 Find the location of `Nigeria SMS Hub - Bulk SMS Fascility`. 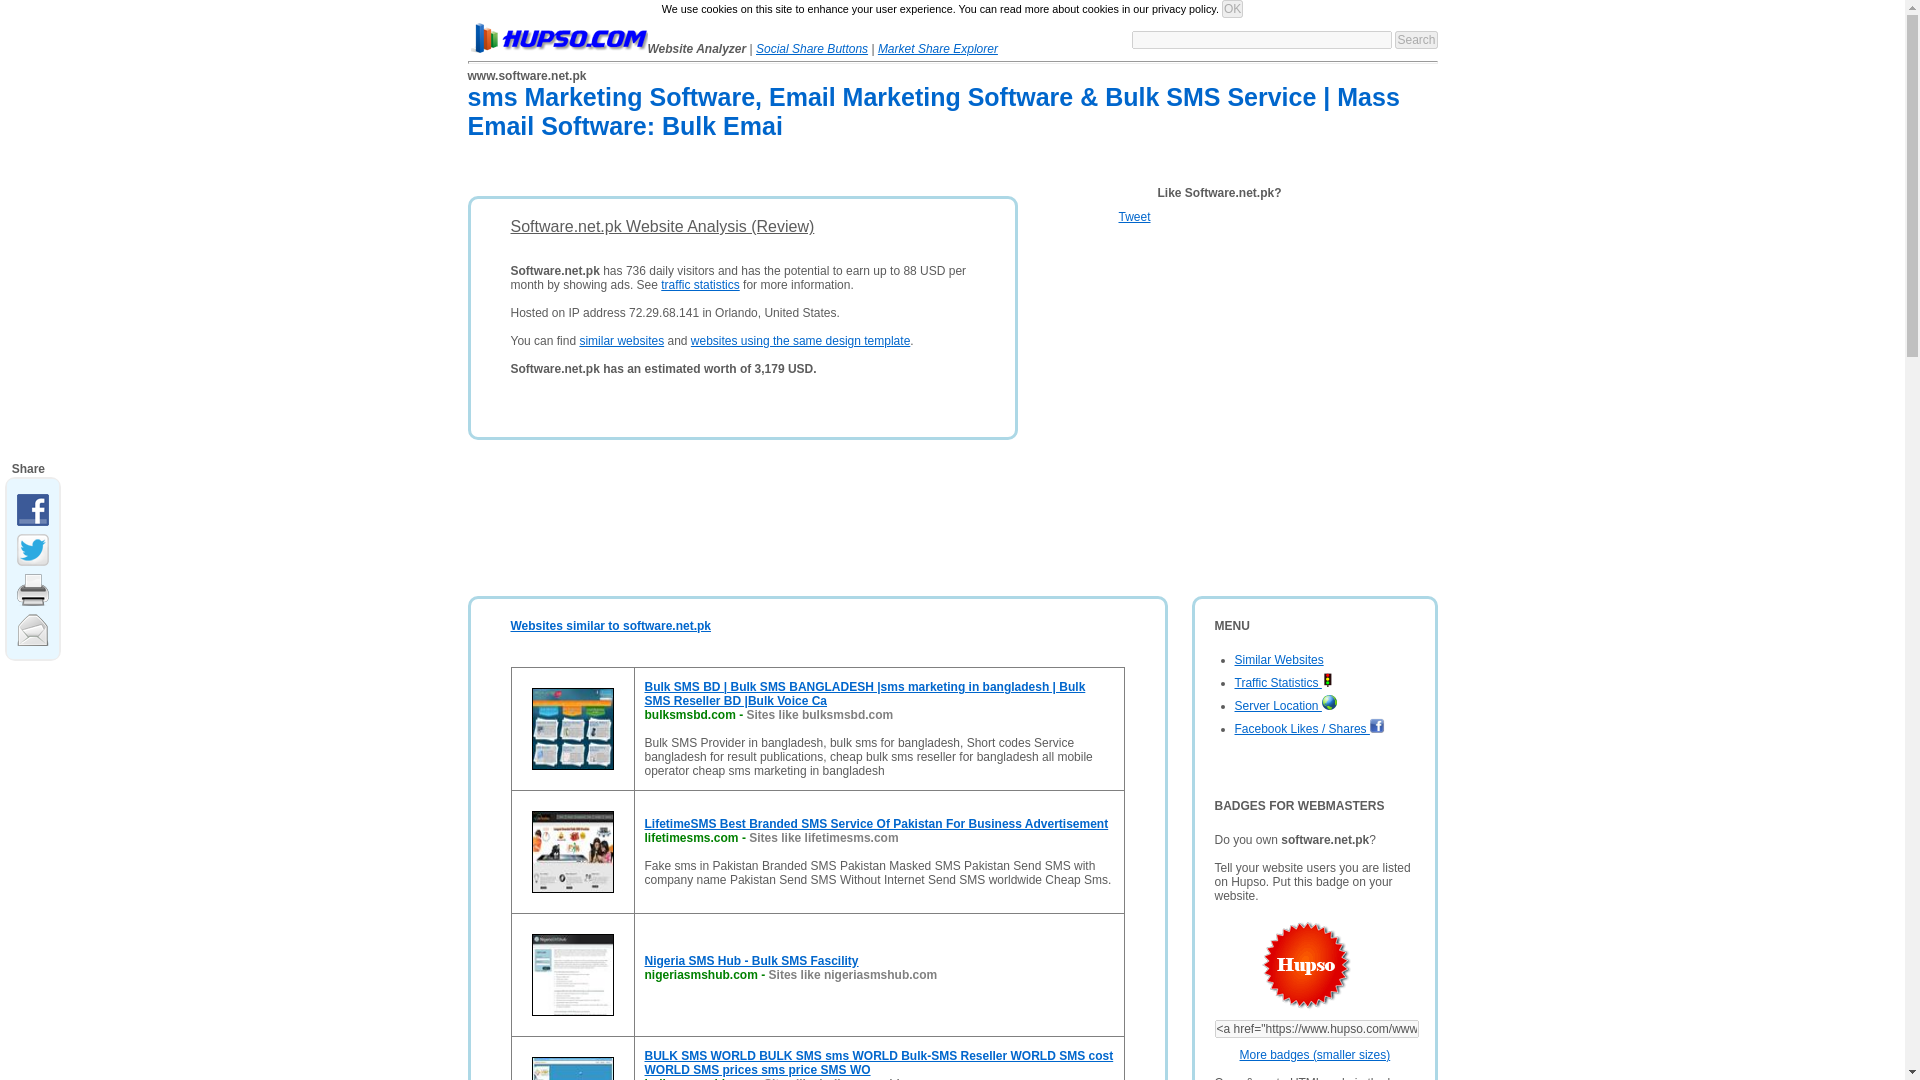

Nigeria SMS Hub - Bulk SMS Fascility is located at coordinates (750, 960).